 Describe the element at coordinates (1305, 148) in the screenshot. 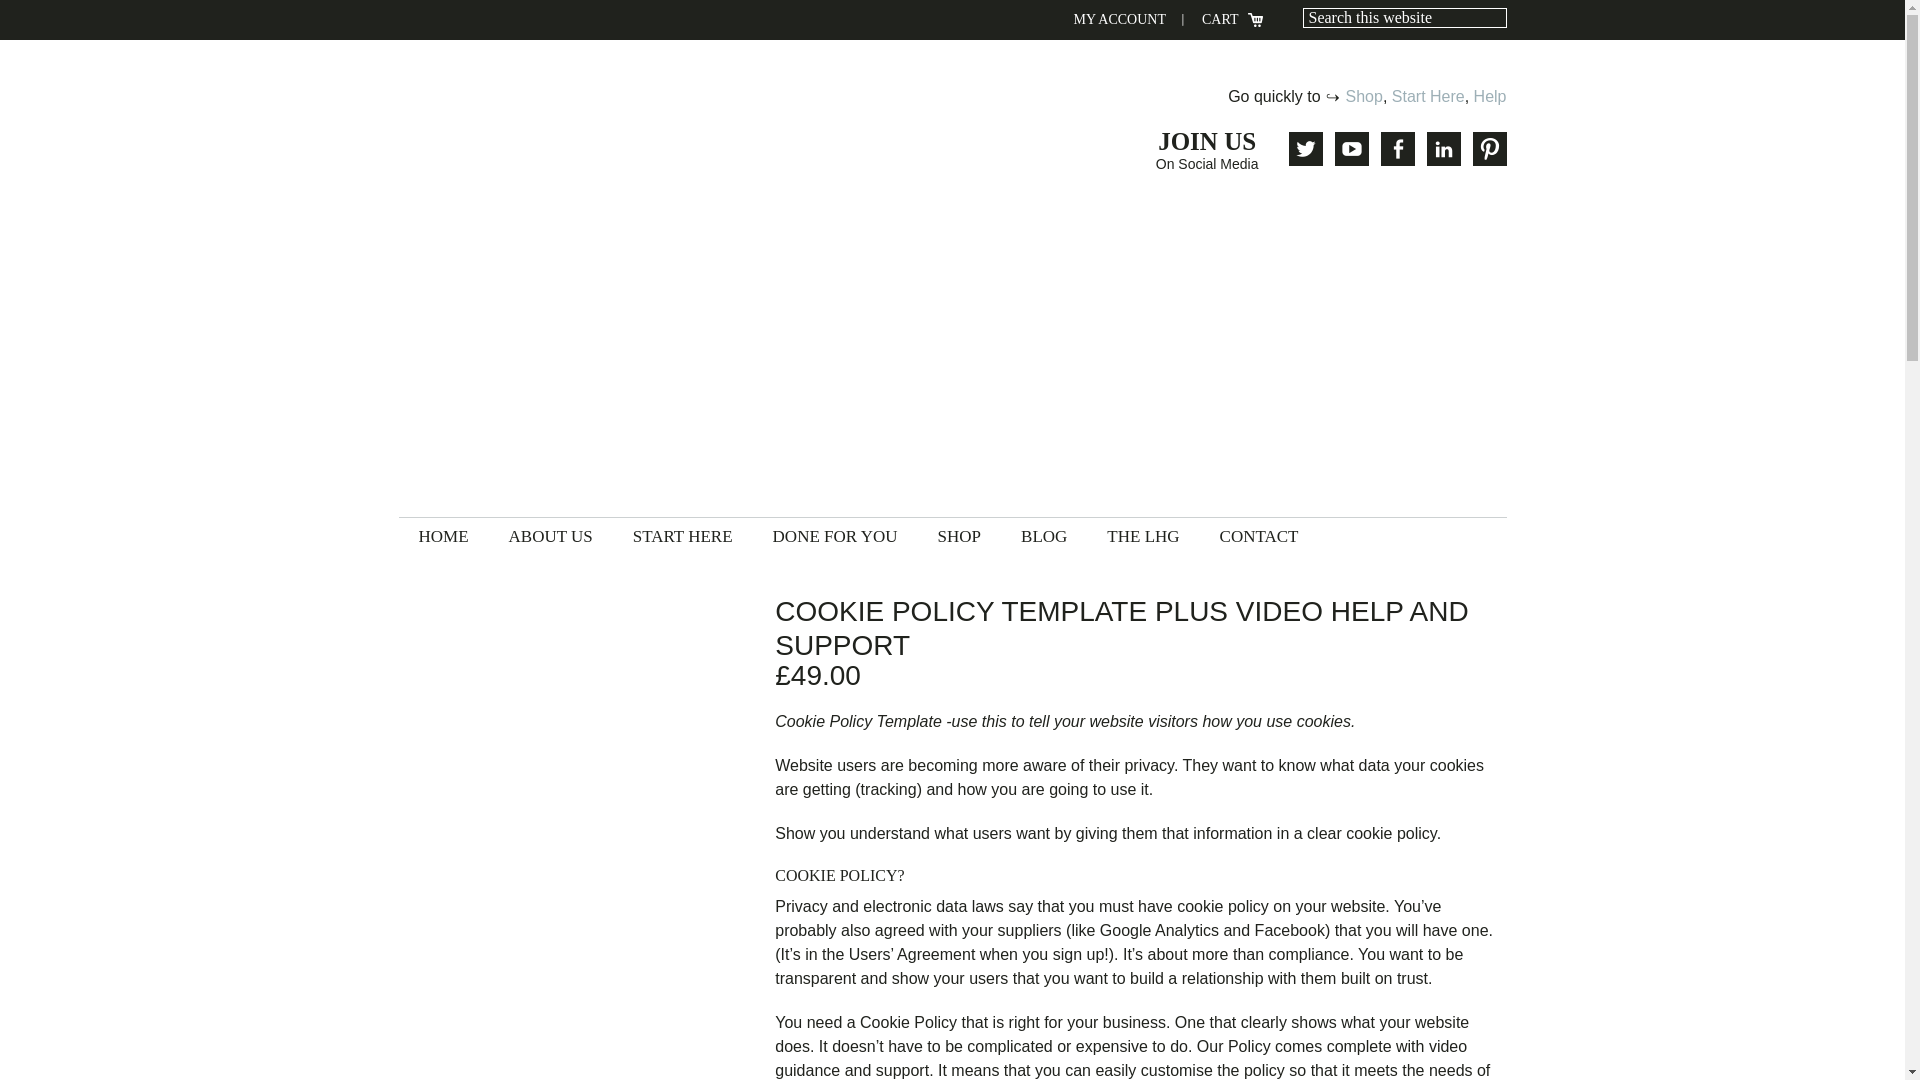

I see `Twitter` at that location.